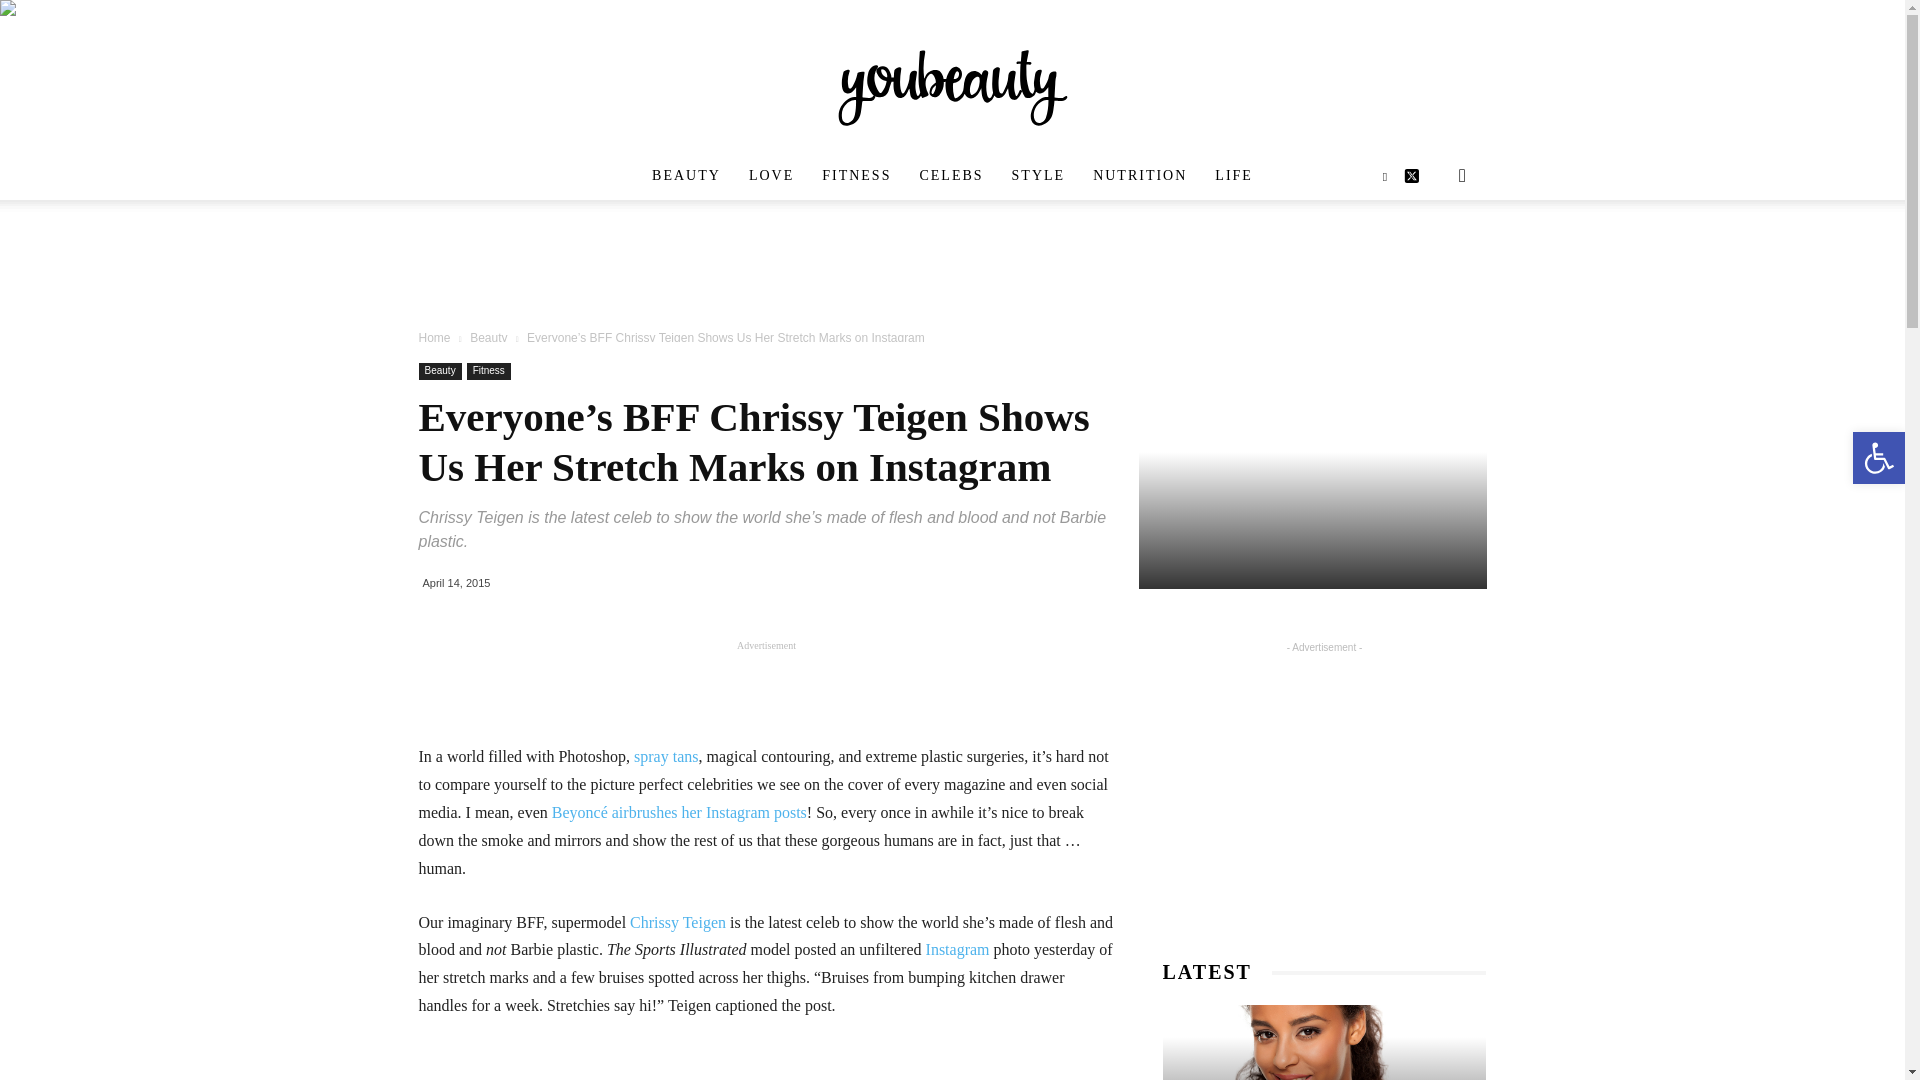 This screenshot has height=1080, width=1920. I want to click on BEAUTY, so click(686, 176).